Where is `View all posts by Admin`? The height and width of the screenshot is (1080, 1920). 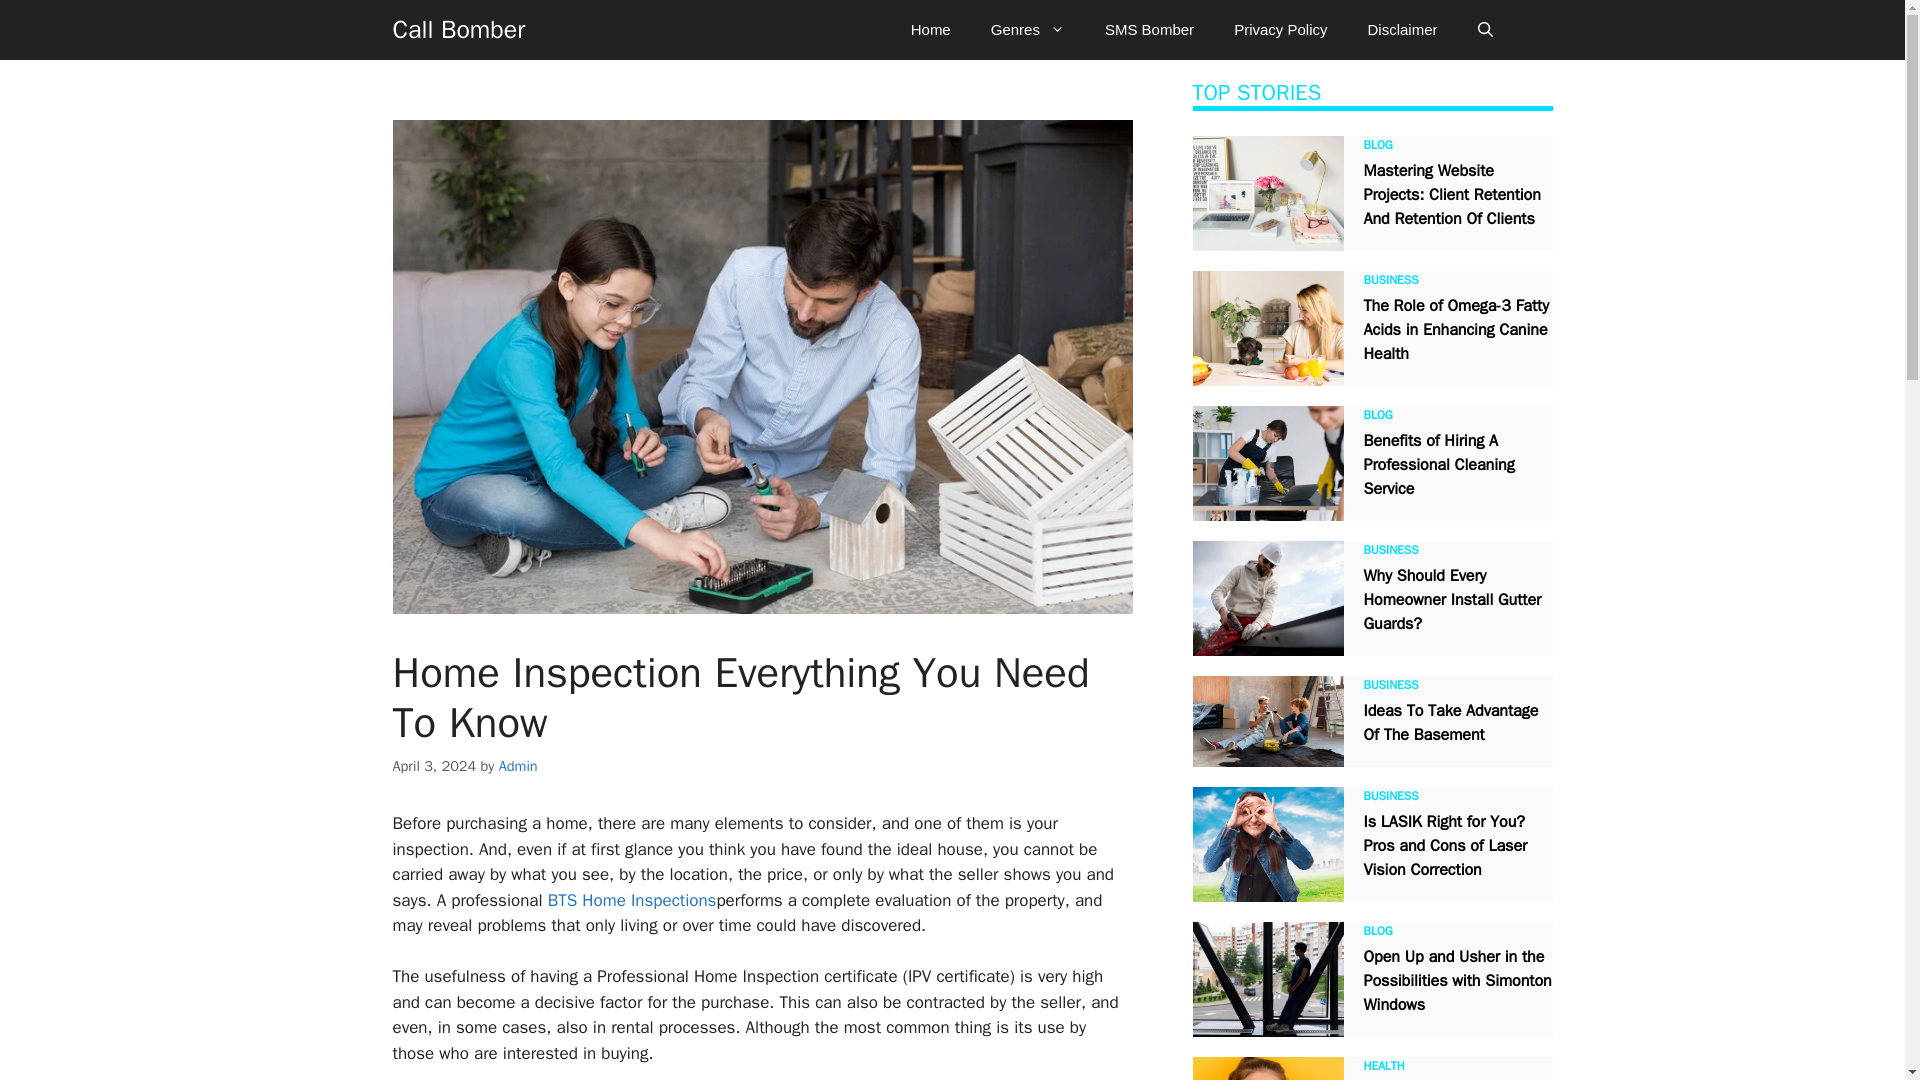
View all posts by Admin is located at coordinates (518, 766).